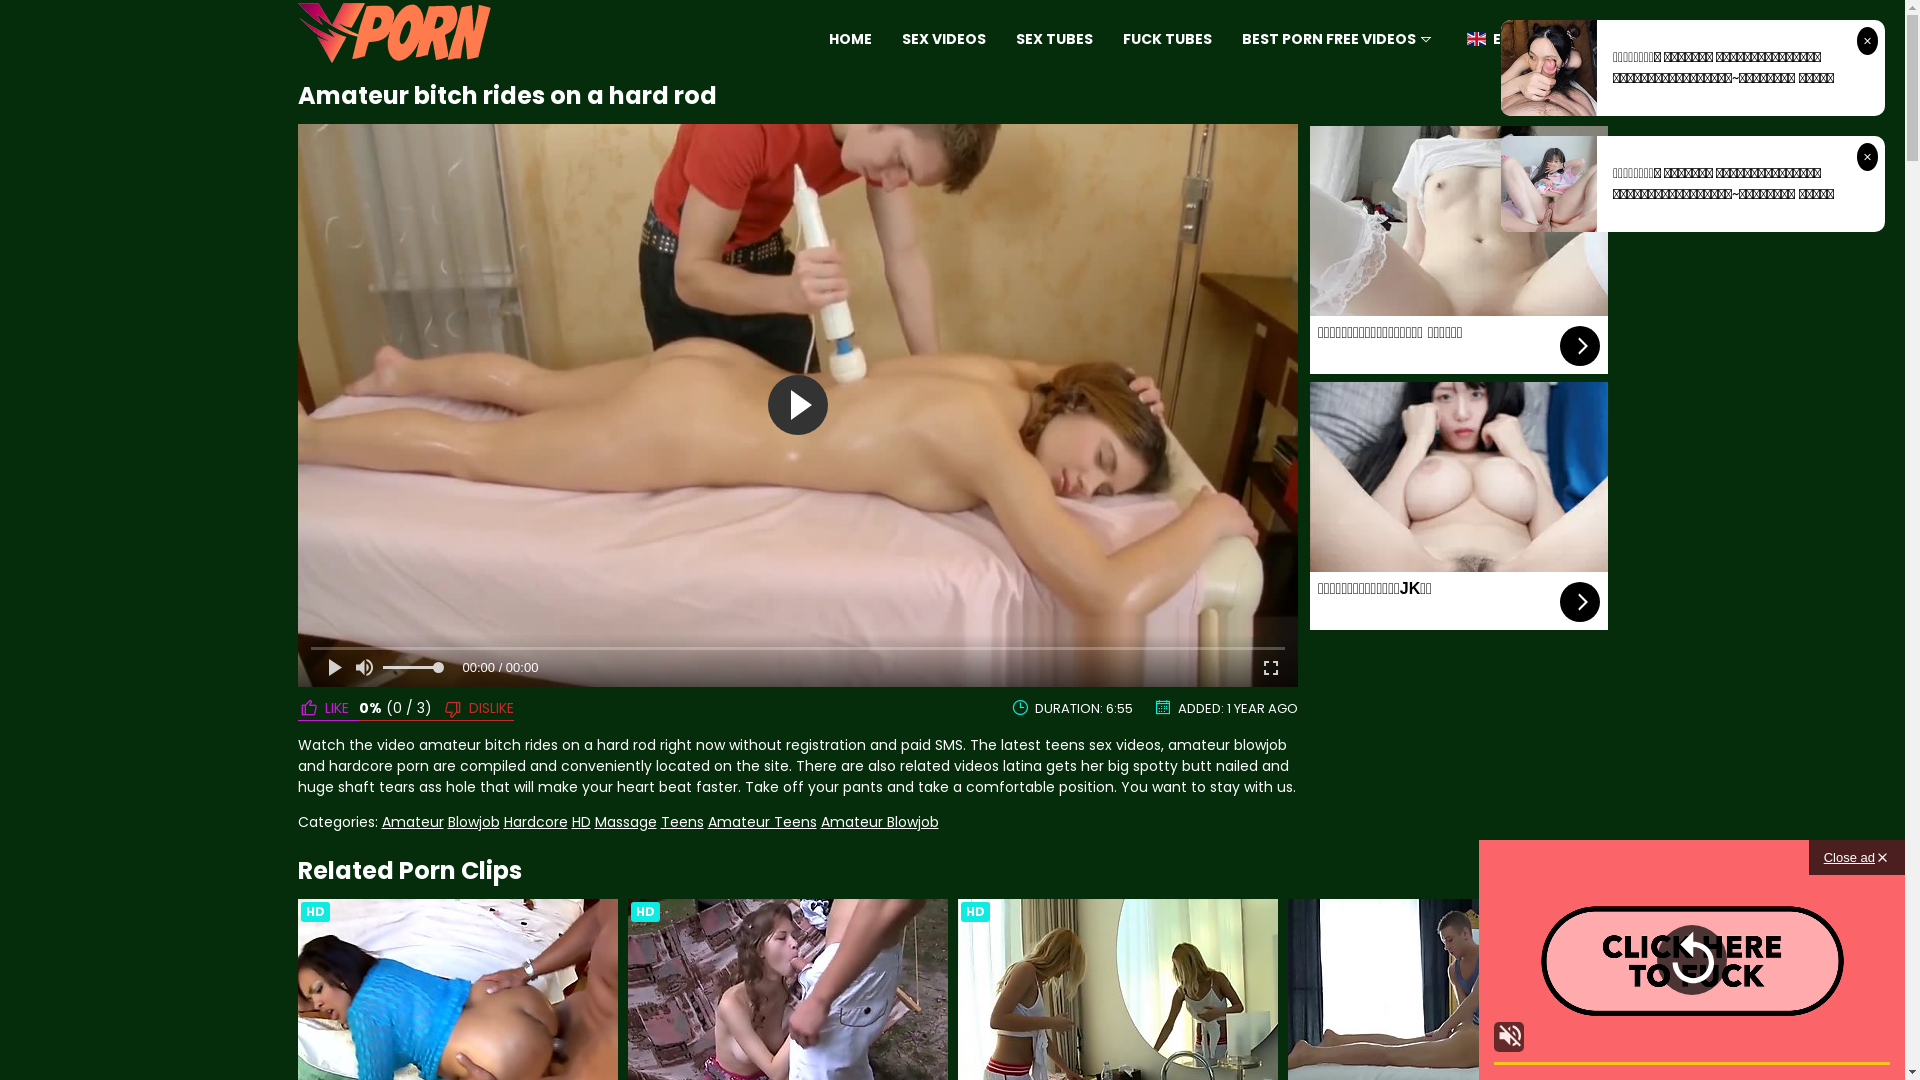 Image resolution: width=1920 pixels, height=1080 pixels. I want to click on ENGLISH, so click(1508, 39).